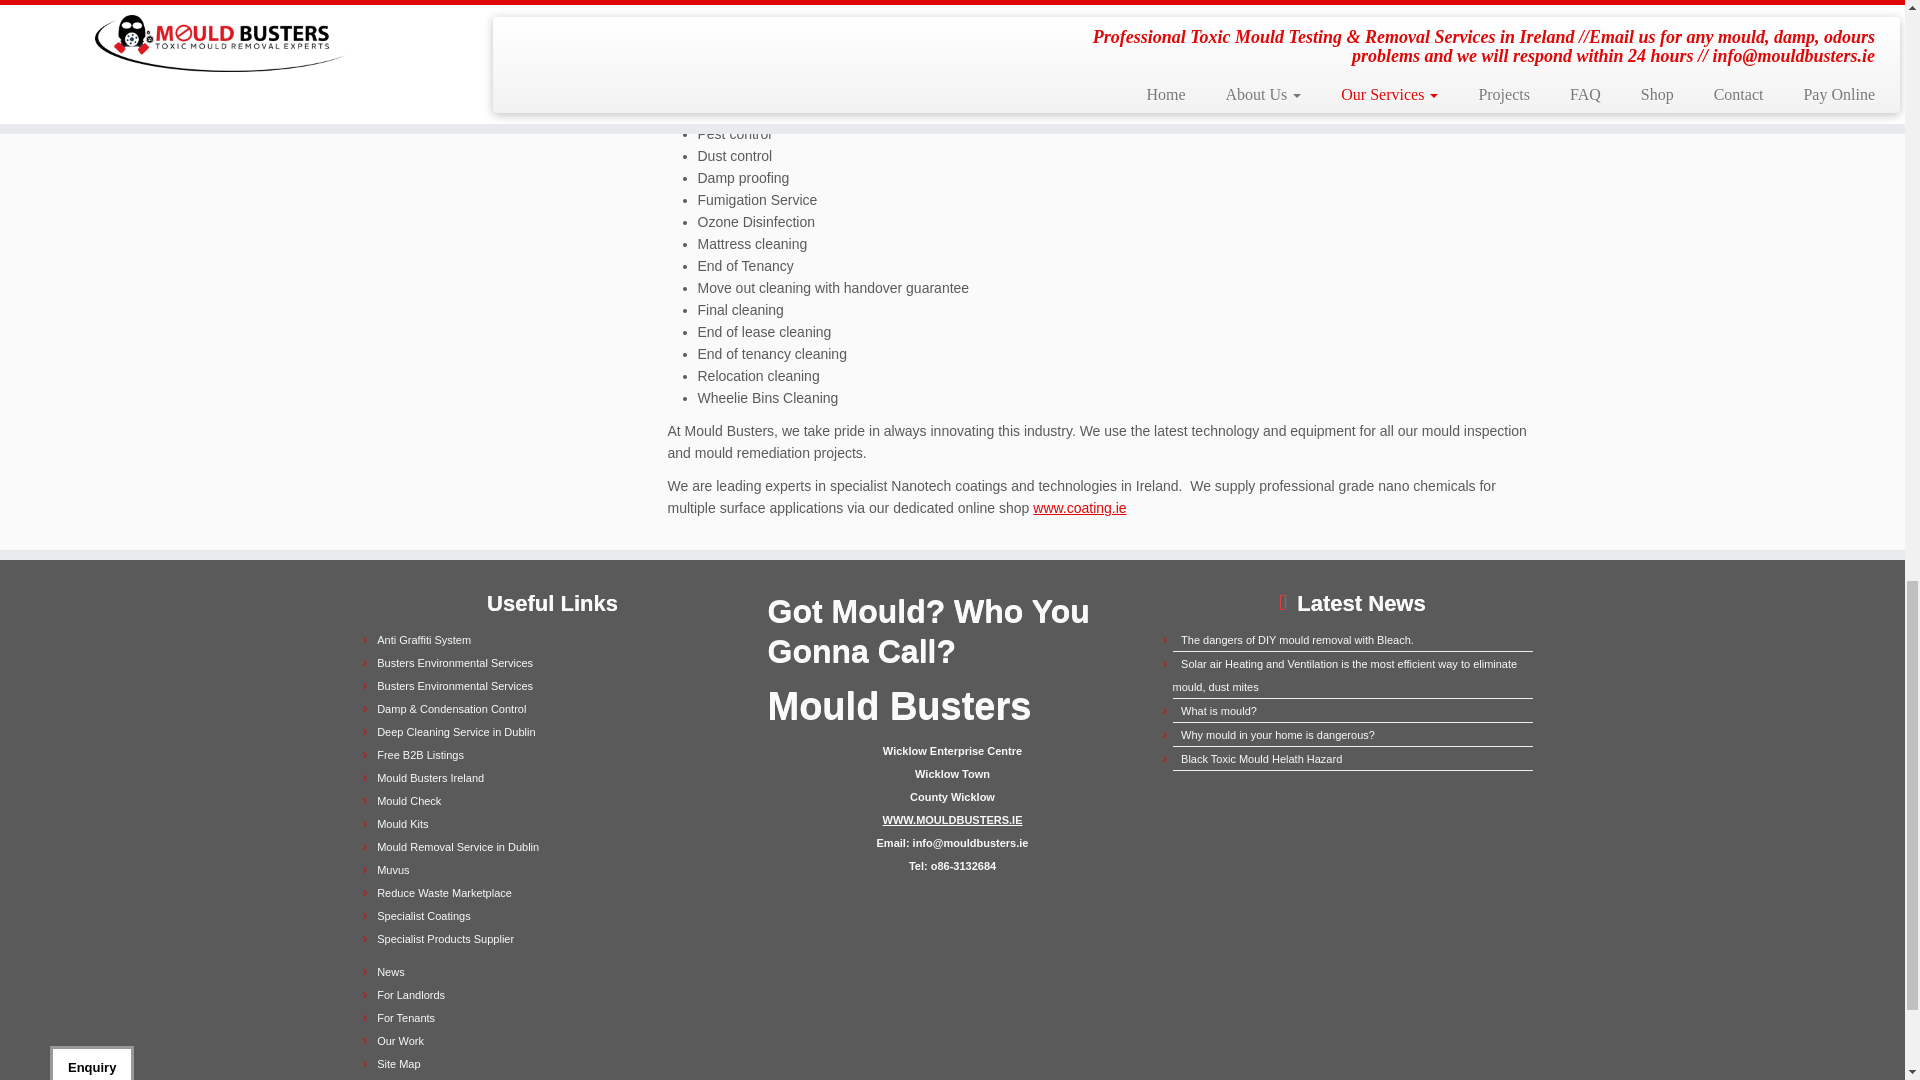 This screenshot has width=1920, height=1080. Describe the element at coordinates (420, 755) in the screenshot. I see `free classifieds site ireland` at that location.